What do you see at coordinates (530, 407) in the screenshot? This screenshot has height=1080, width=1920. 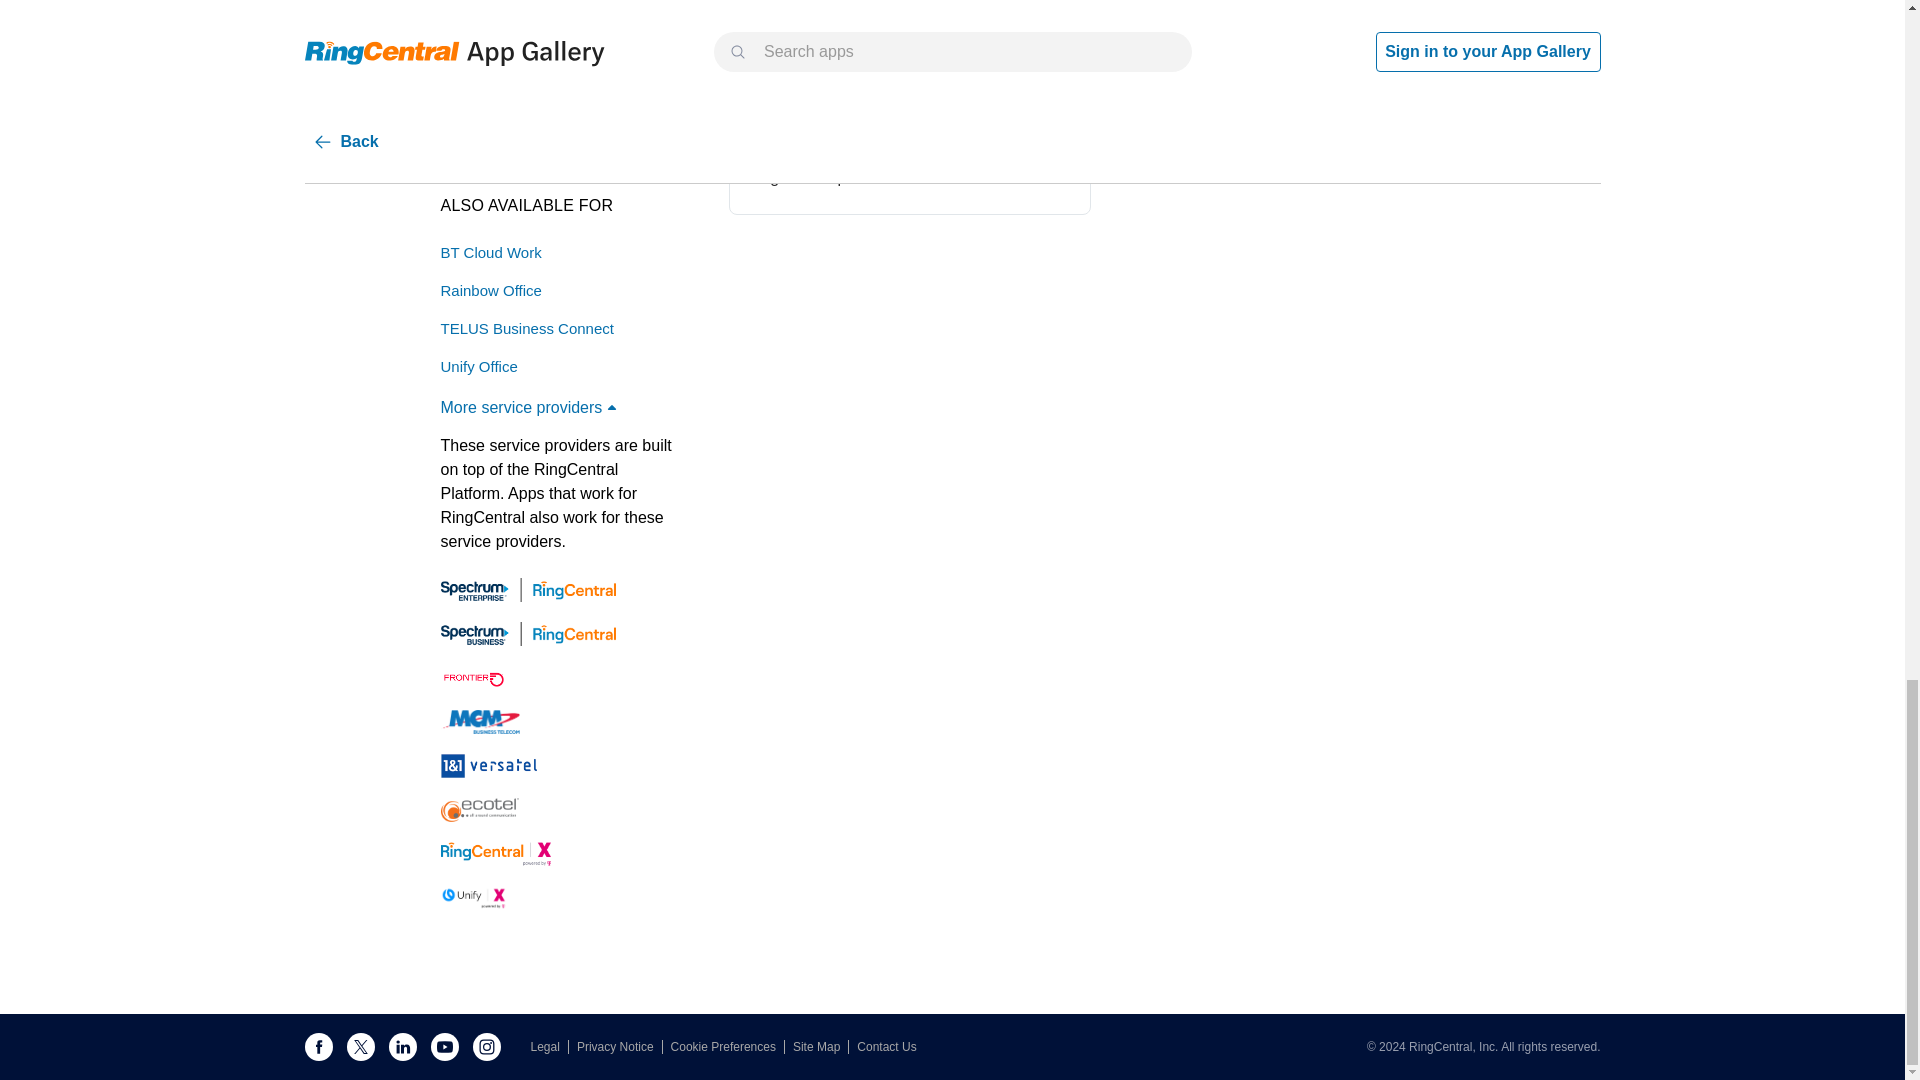 I see `More service providers` at bounding box center [530, 407].